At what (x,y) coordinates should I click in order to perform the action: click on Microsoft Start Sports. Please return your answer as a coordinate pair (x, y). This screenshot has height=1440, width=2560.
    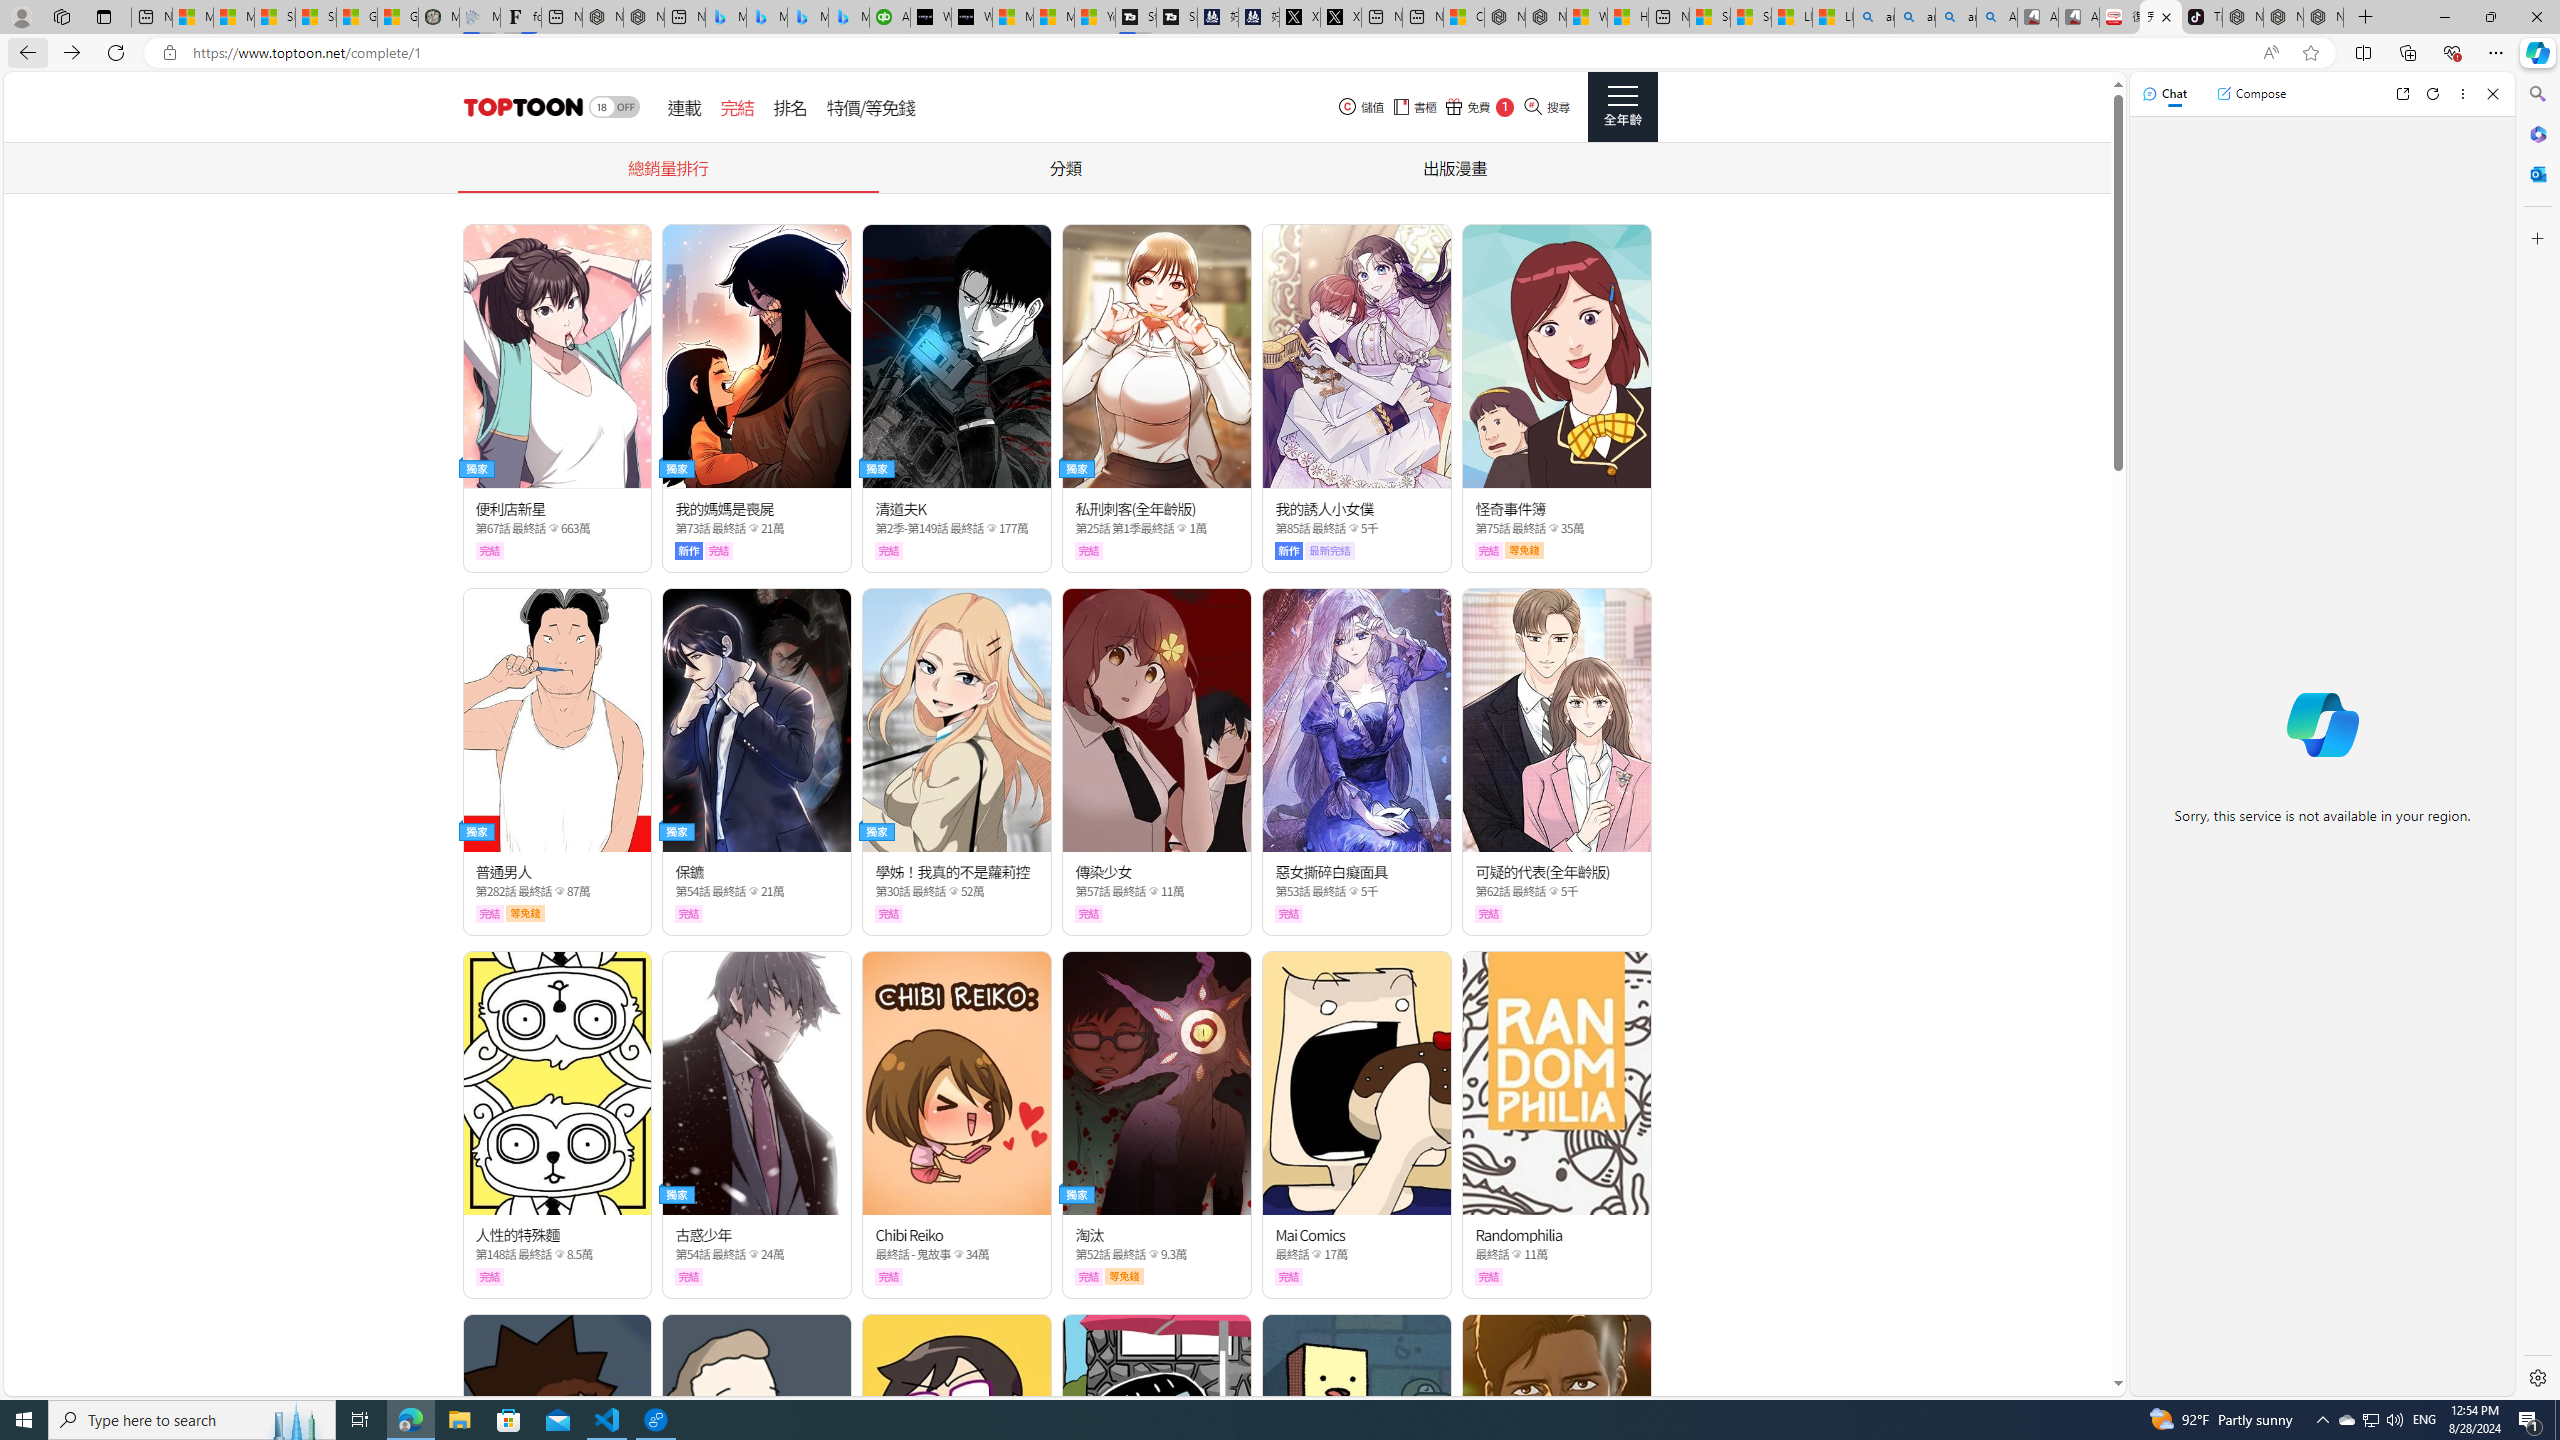
    Looking at the image, I should click on (1012, 17).